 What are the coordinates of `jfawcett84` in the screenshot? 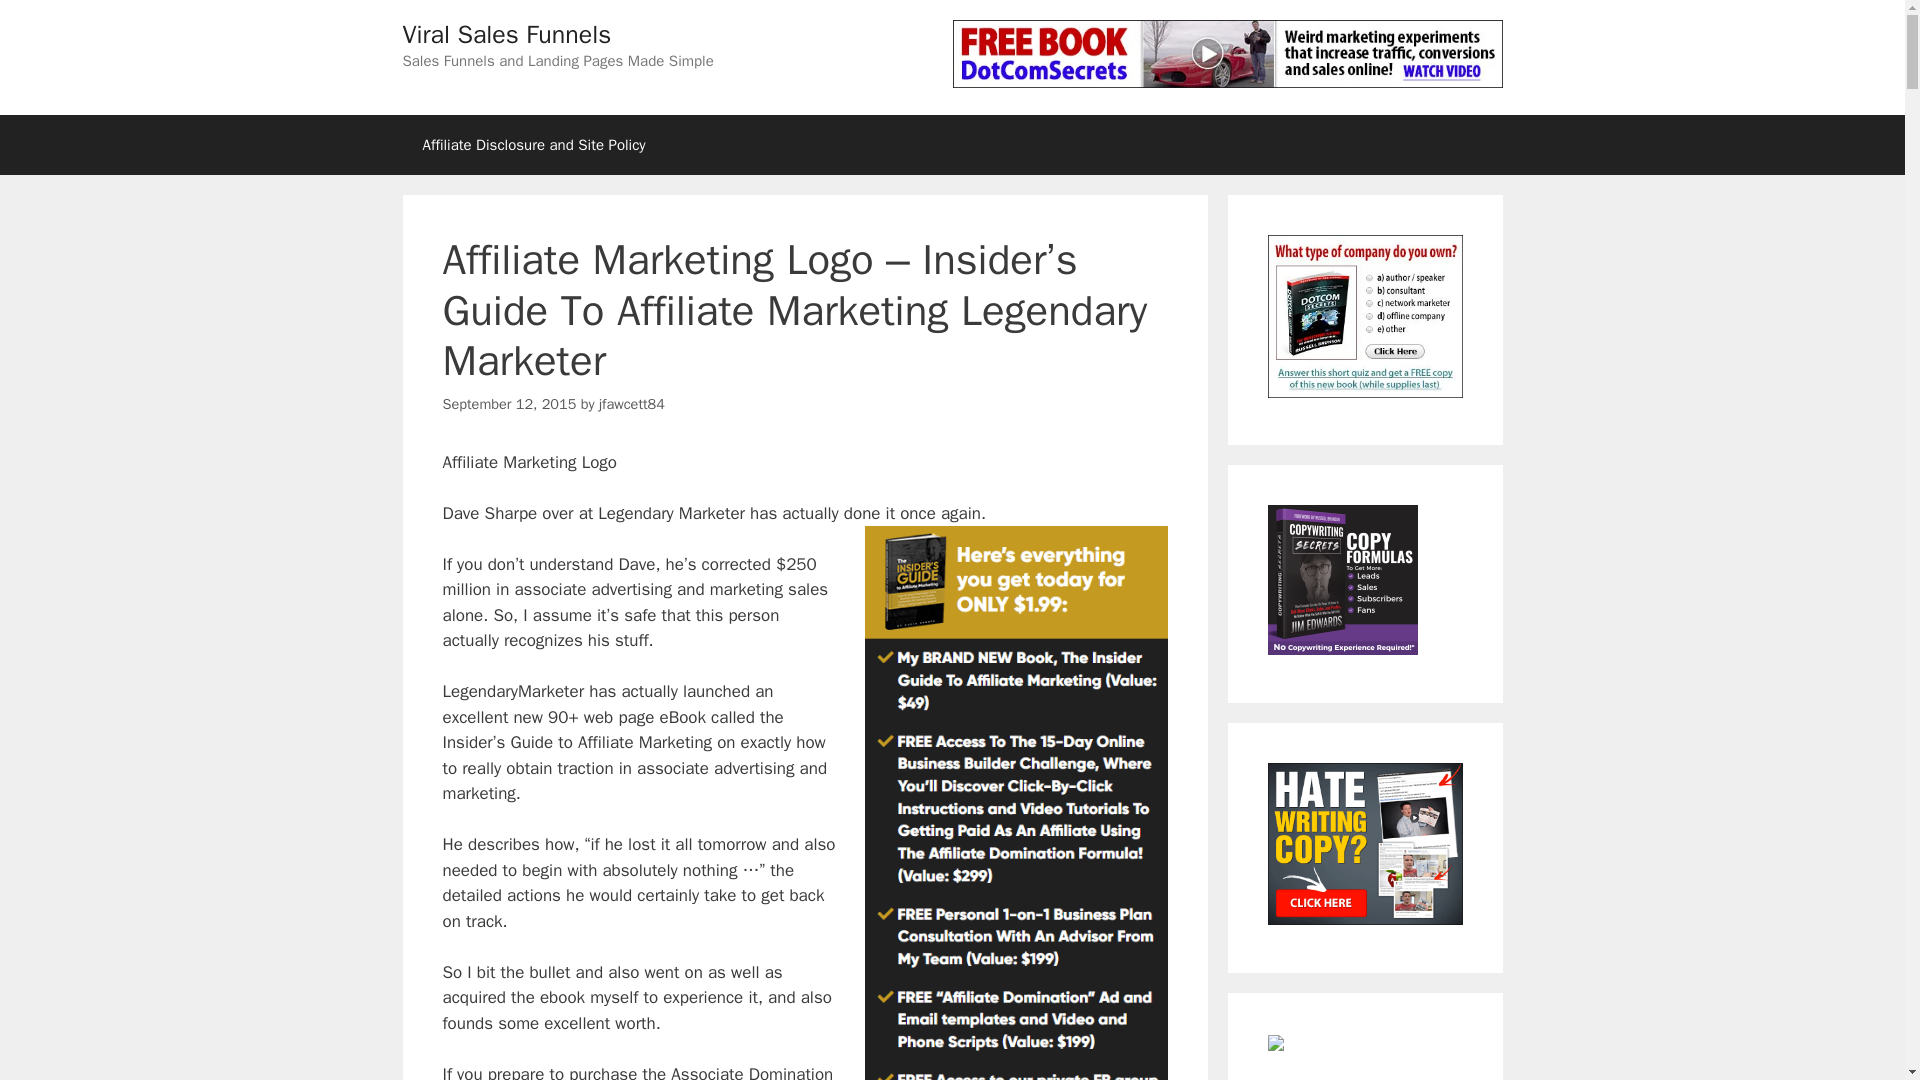 It's located at (632, 404).